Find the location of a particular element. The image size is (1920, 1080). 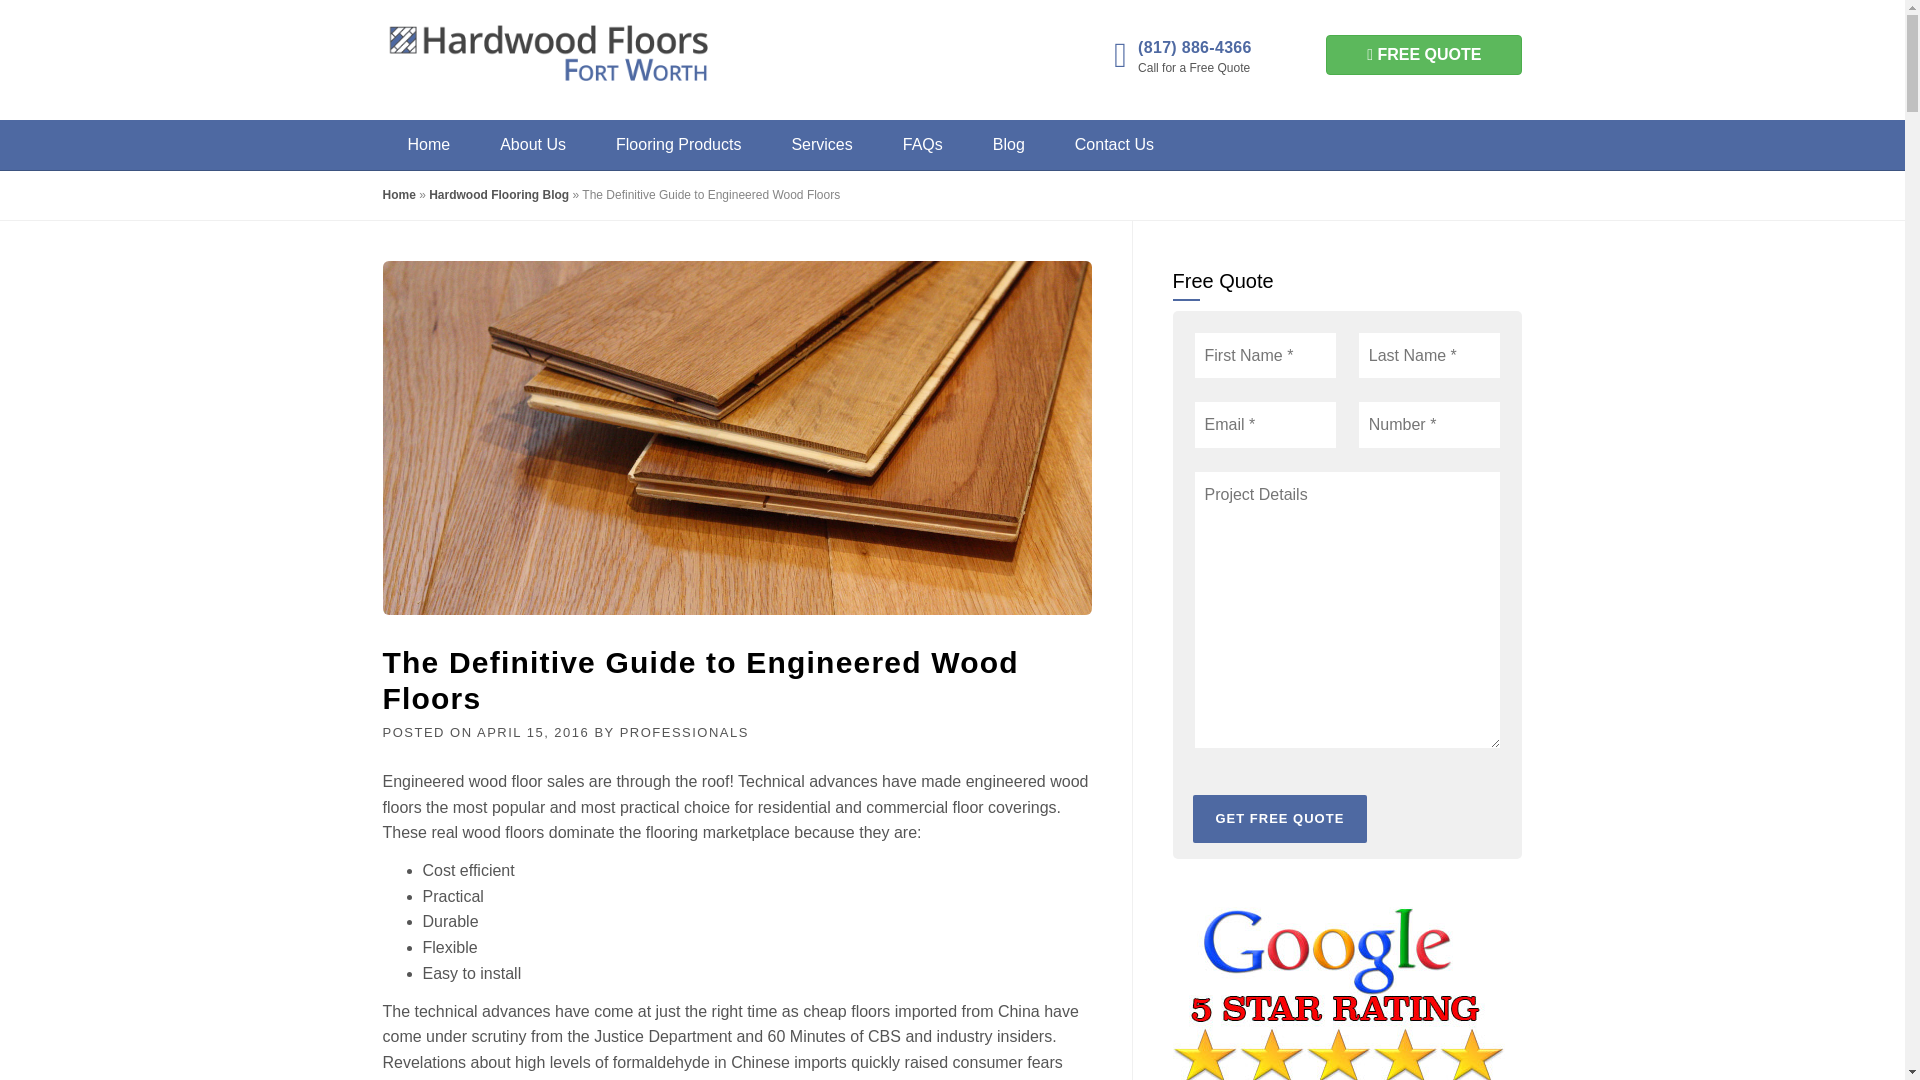

Blog is located at coordinates (1008, 144).